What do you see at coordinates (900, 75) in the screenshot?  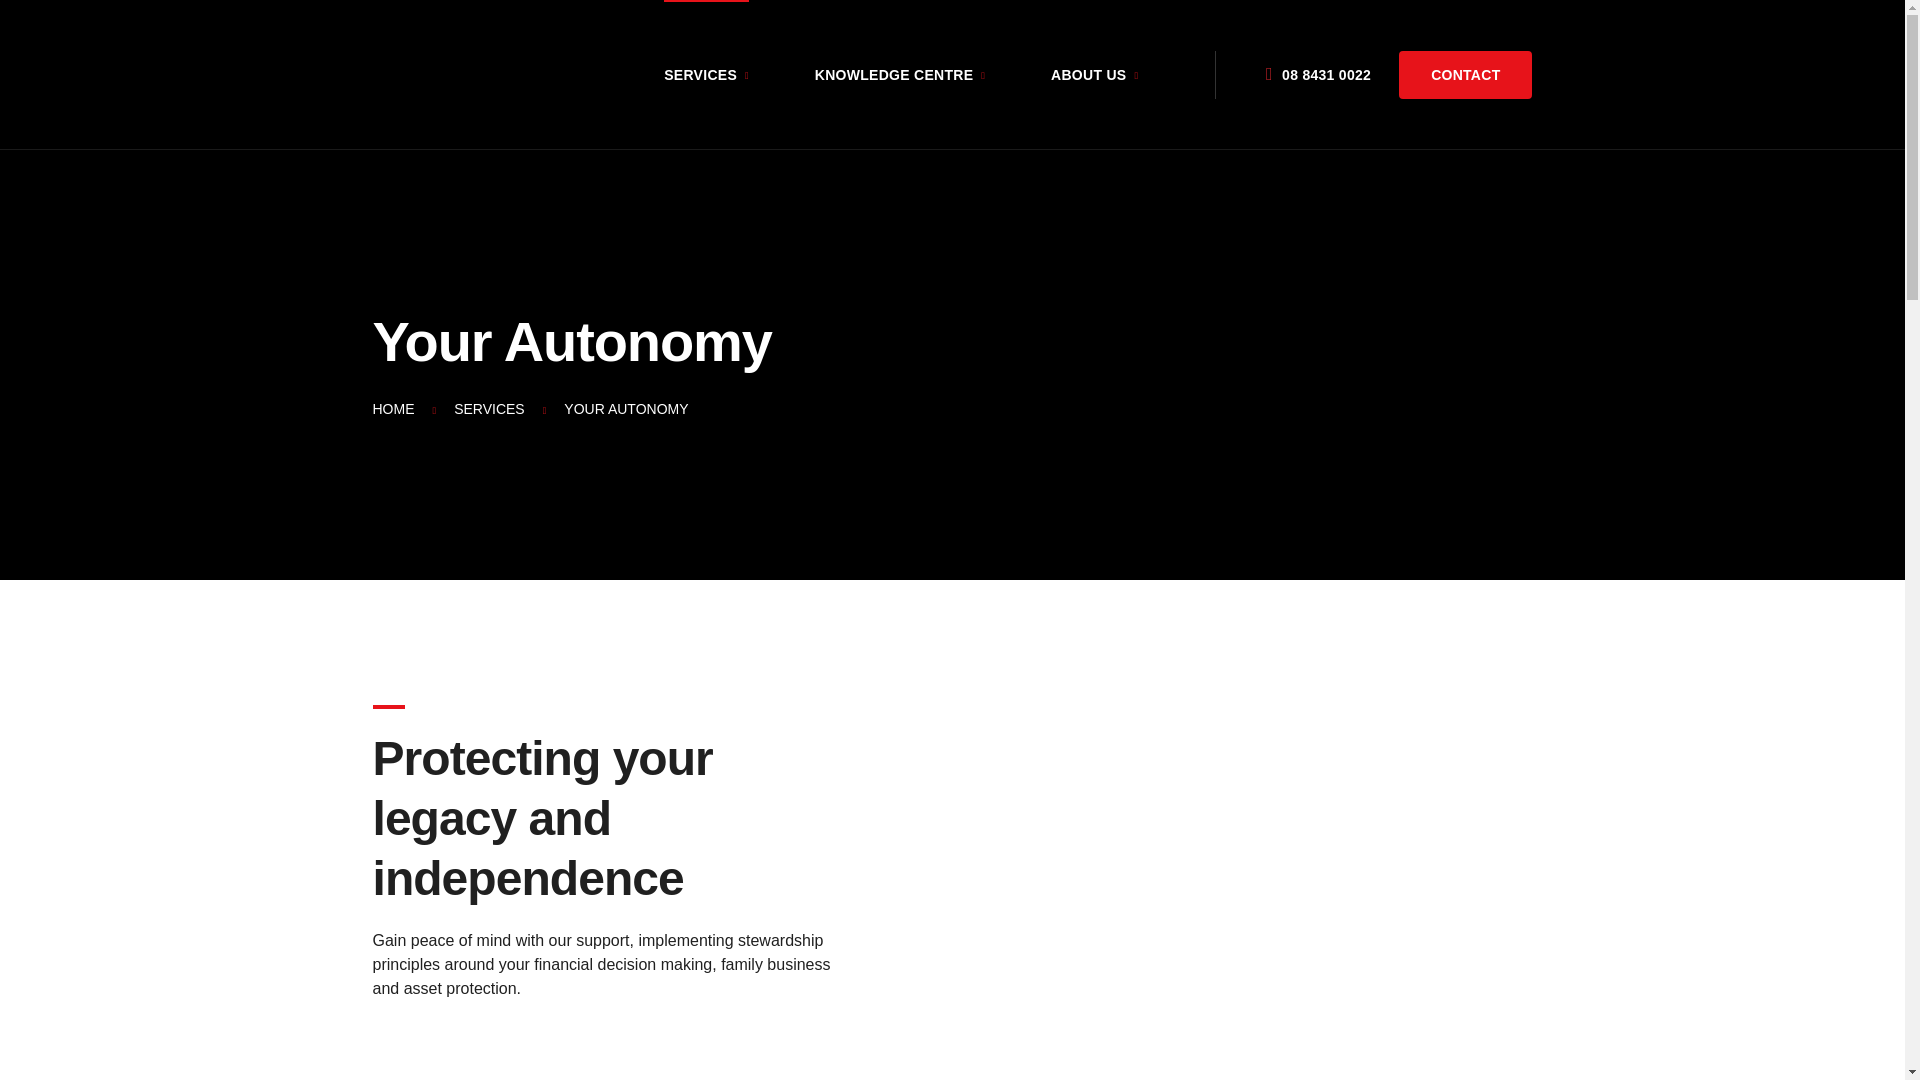 I see `KNOWLEDGE CENTRE` at bounding box center [900, 75].